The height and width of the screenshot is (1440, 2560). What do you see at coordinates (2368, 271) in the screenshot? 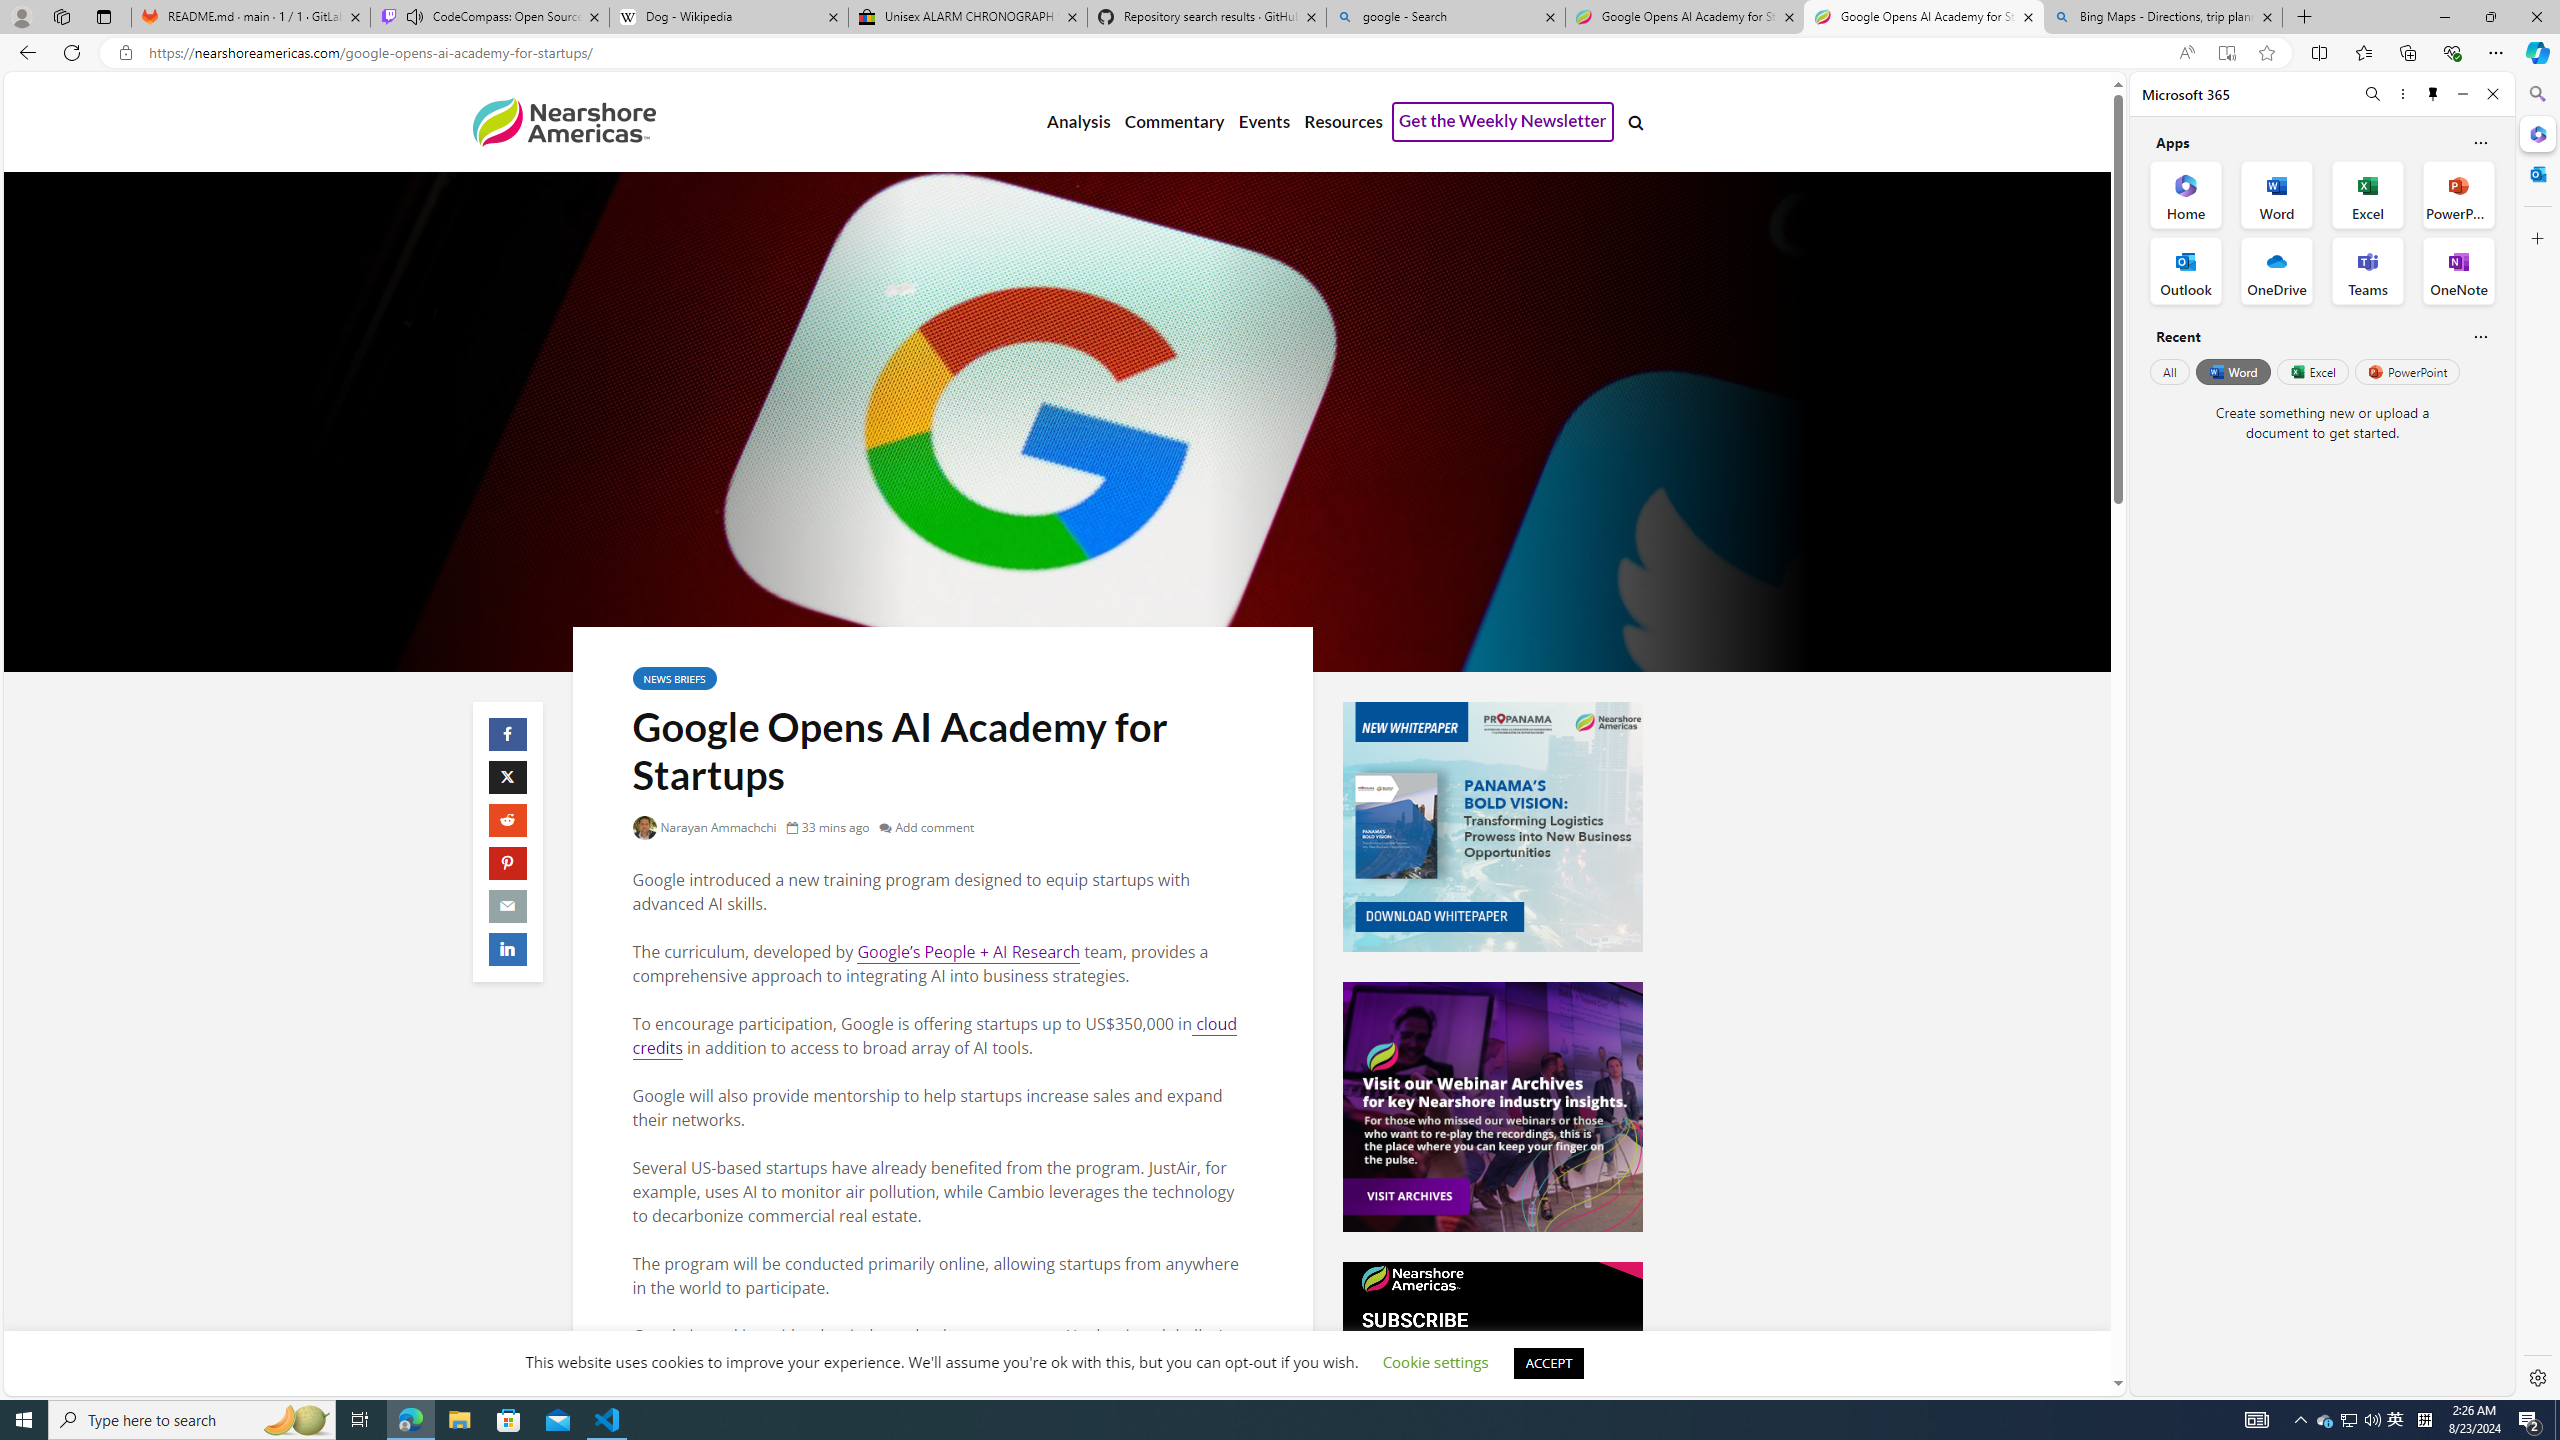
I see `Teams Office App` at bounding box center [2368, 271].